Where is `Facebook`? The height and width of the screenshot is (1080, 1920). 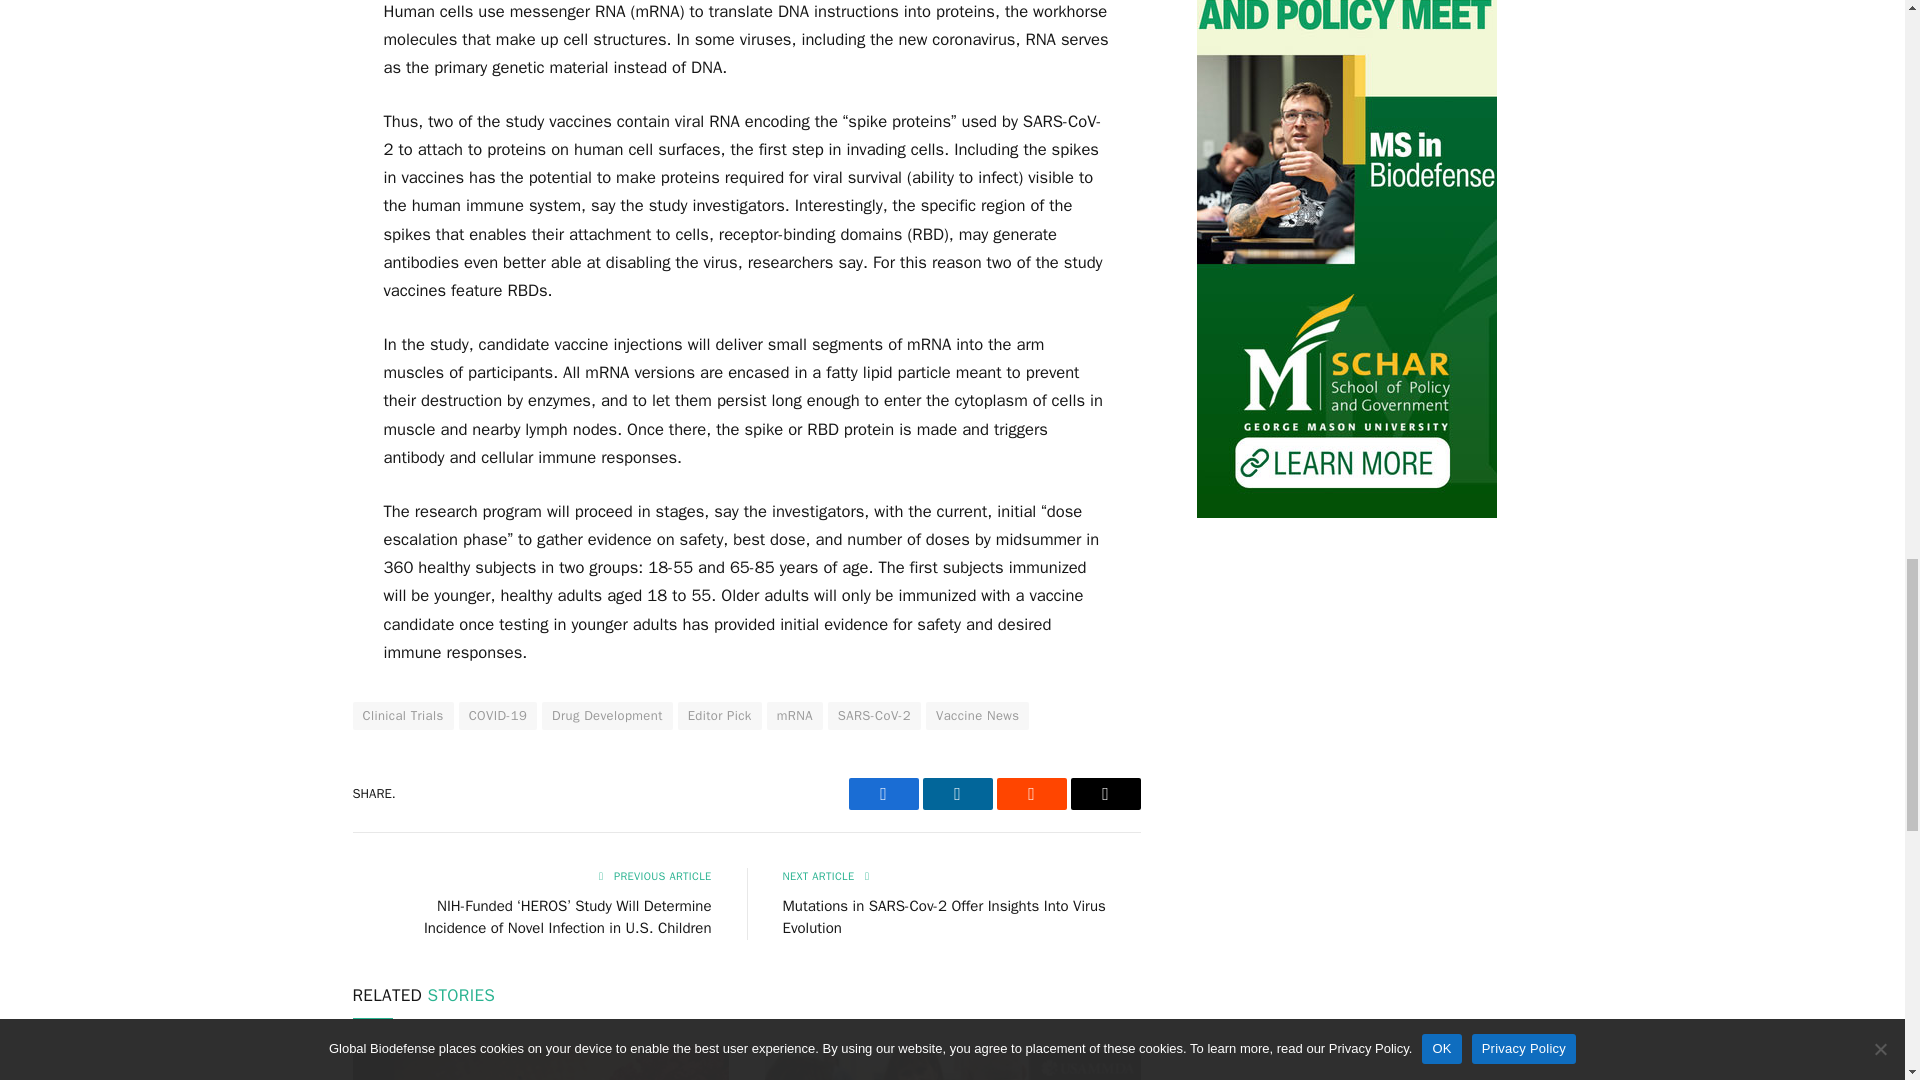
Facebook is located at coordinates (882, 794).